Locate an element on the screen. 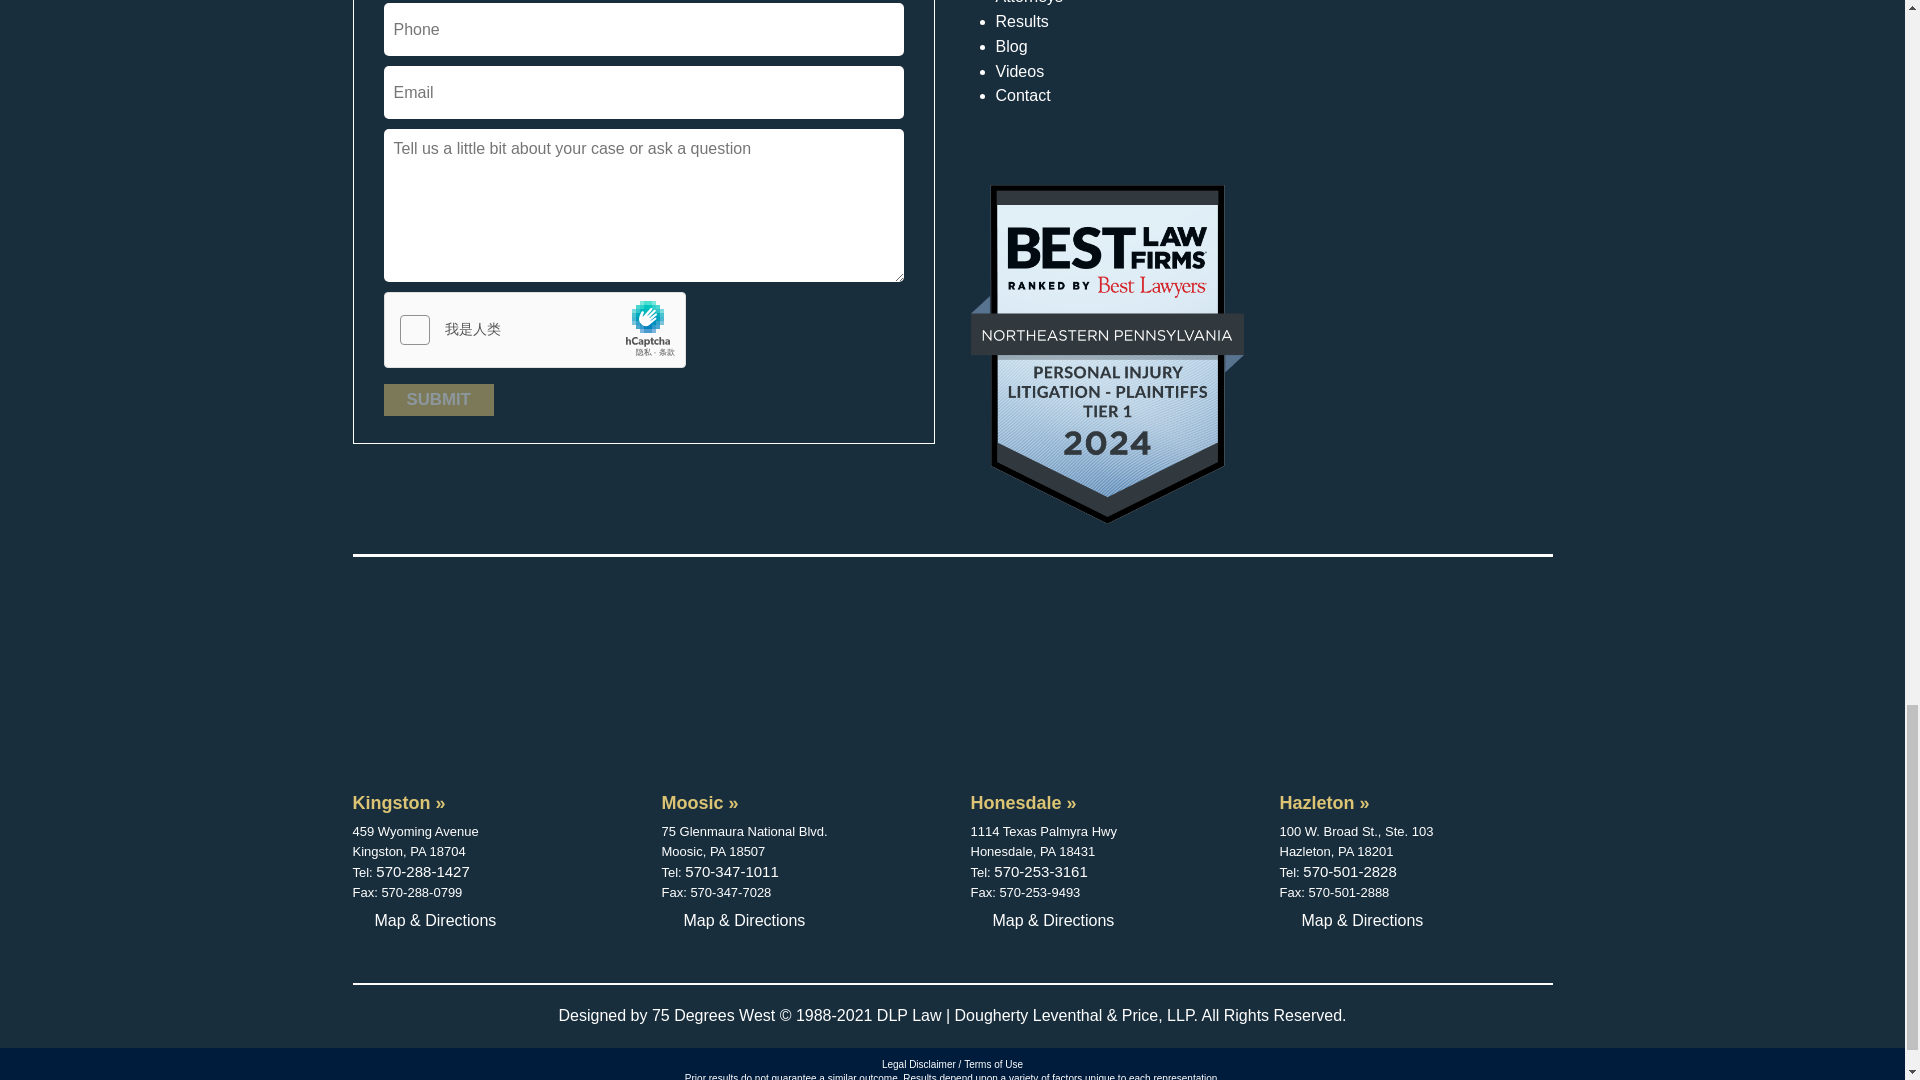 Image resolution: width=1920 pixels, height=1080 pixels. Contact is located at coordinates (1023, 100).